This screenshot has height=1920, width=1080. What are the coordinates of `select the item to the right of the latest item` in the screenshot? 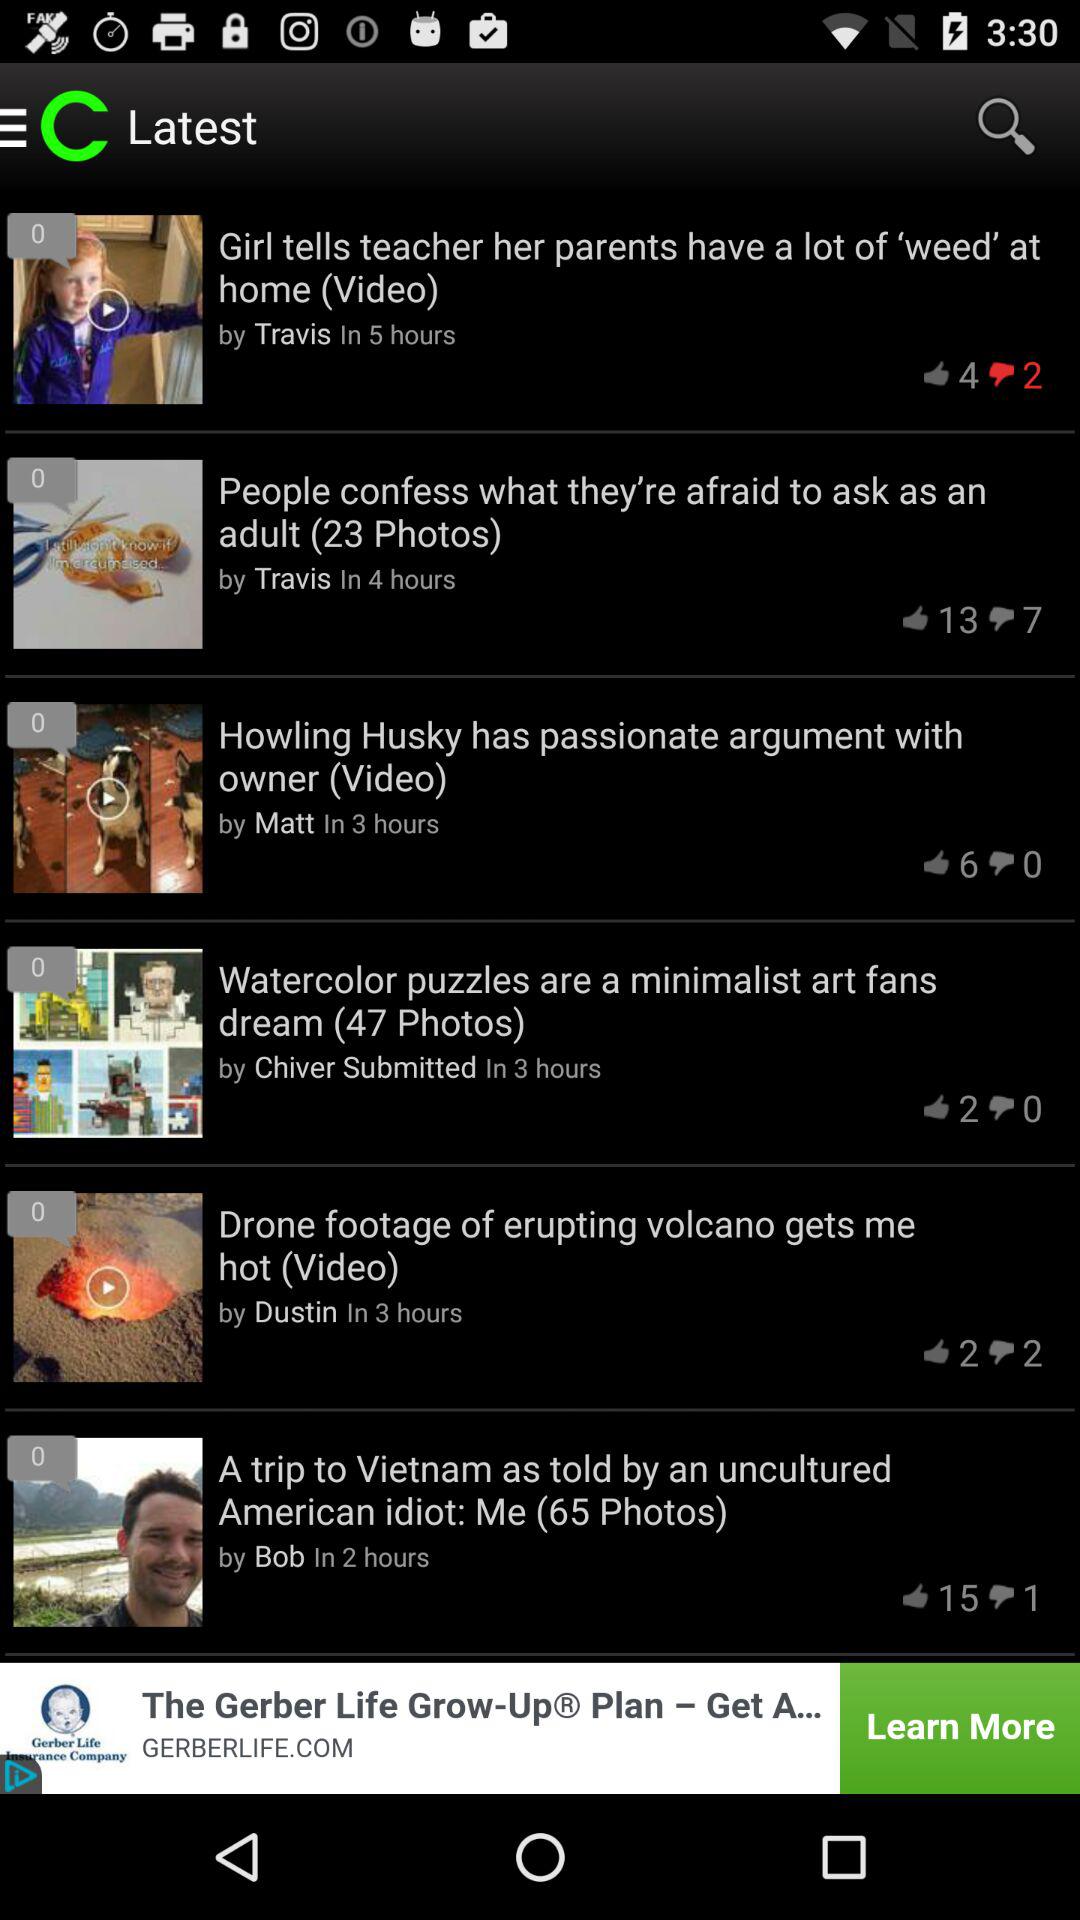 It's located at (1006, 126).